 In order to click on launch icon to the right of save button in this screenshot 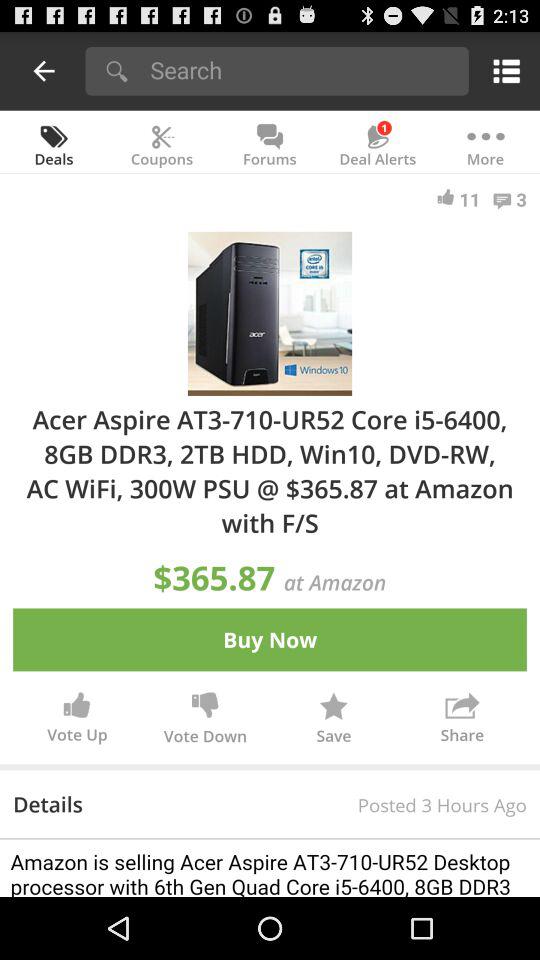, I will do `click(462, 722)`.